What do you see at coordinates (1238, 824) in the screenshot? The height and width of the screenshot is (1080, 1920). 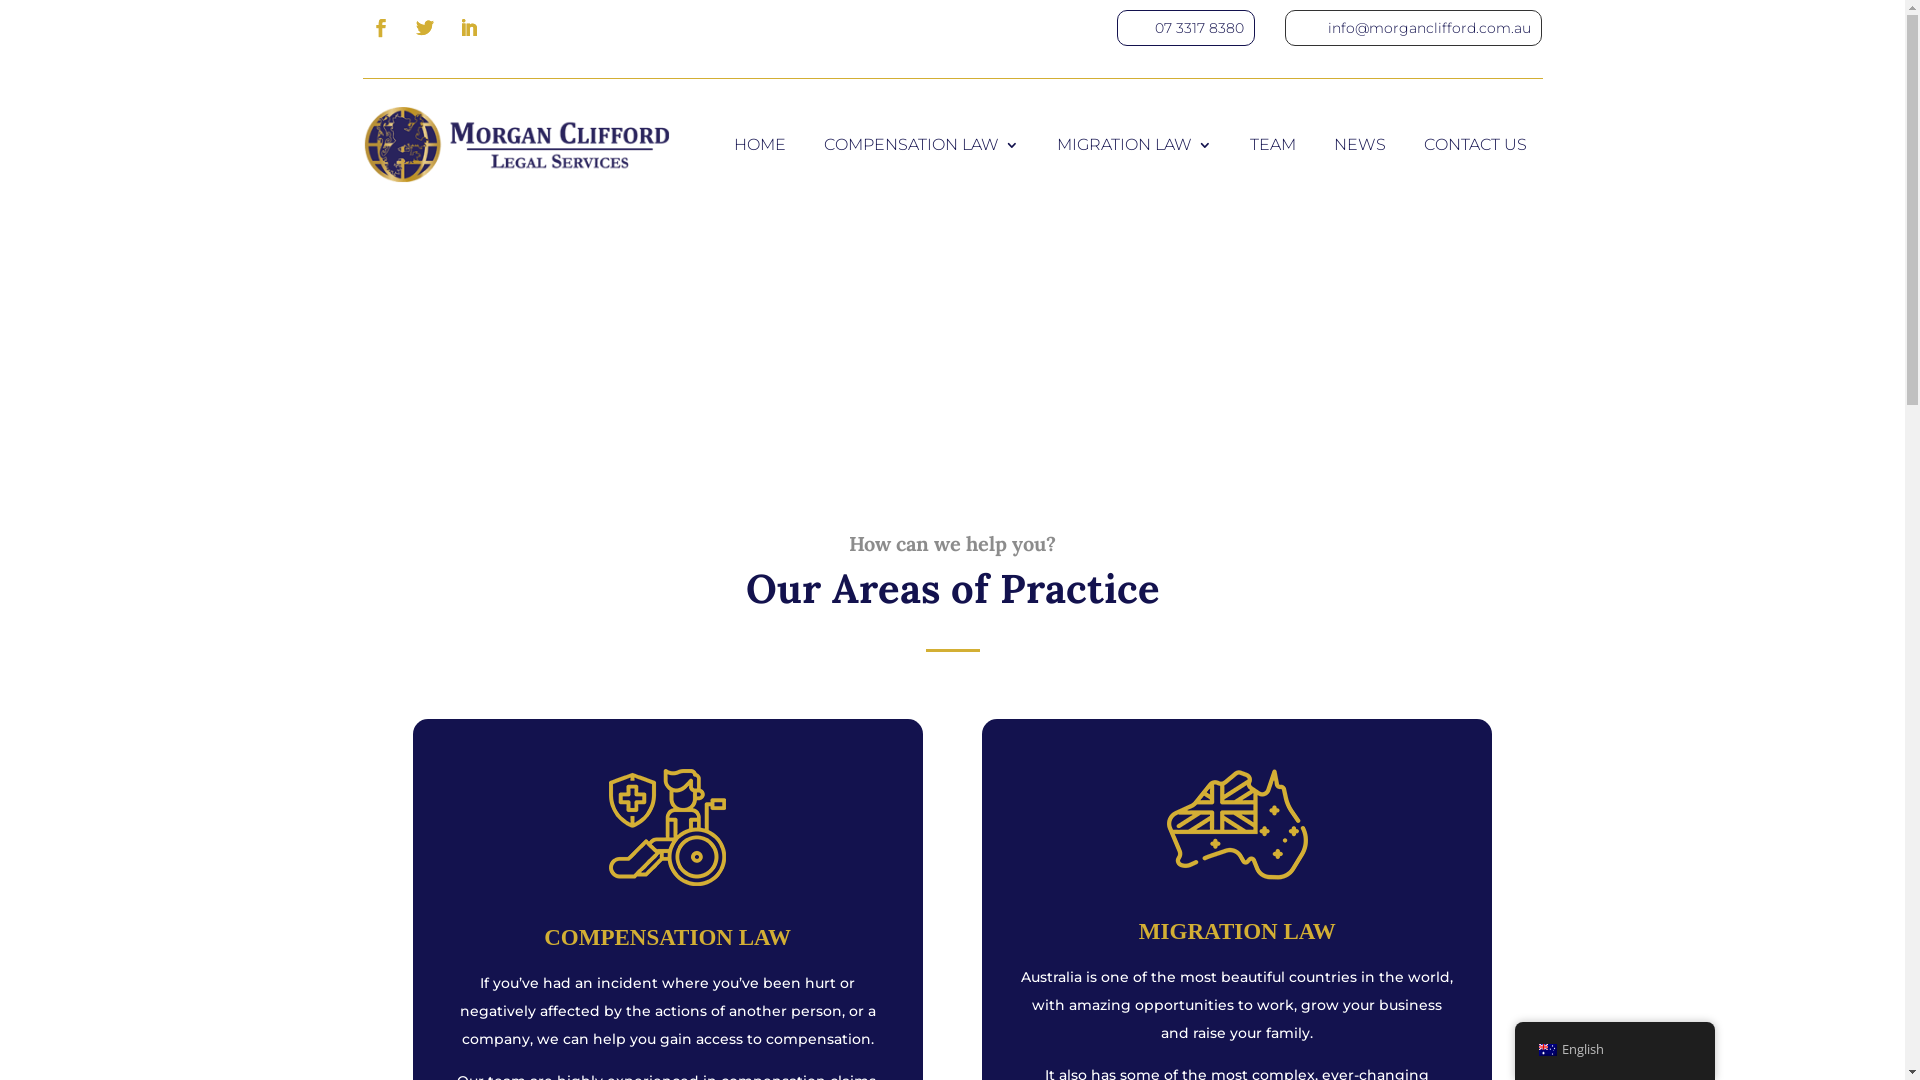 I see `2021-06-06 (1)` at bounding box center [1238, 824].